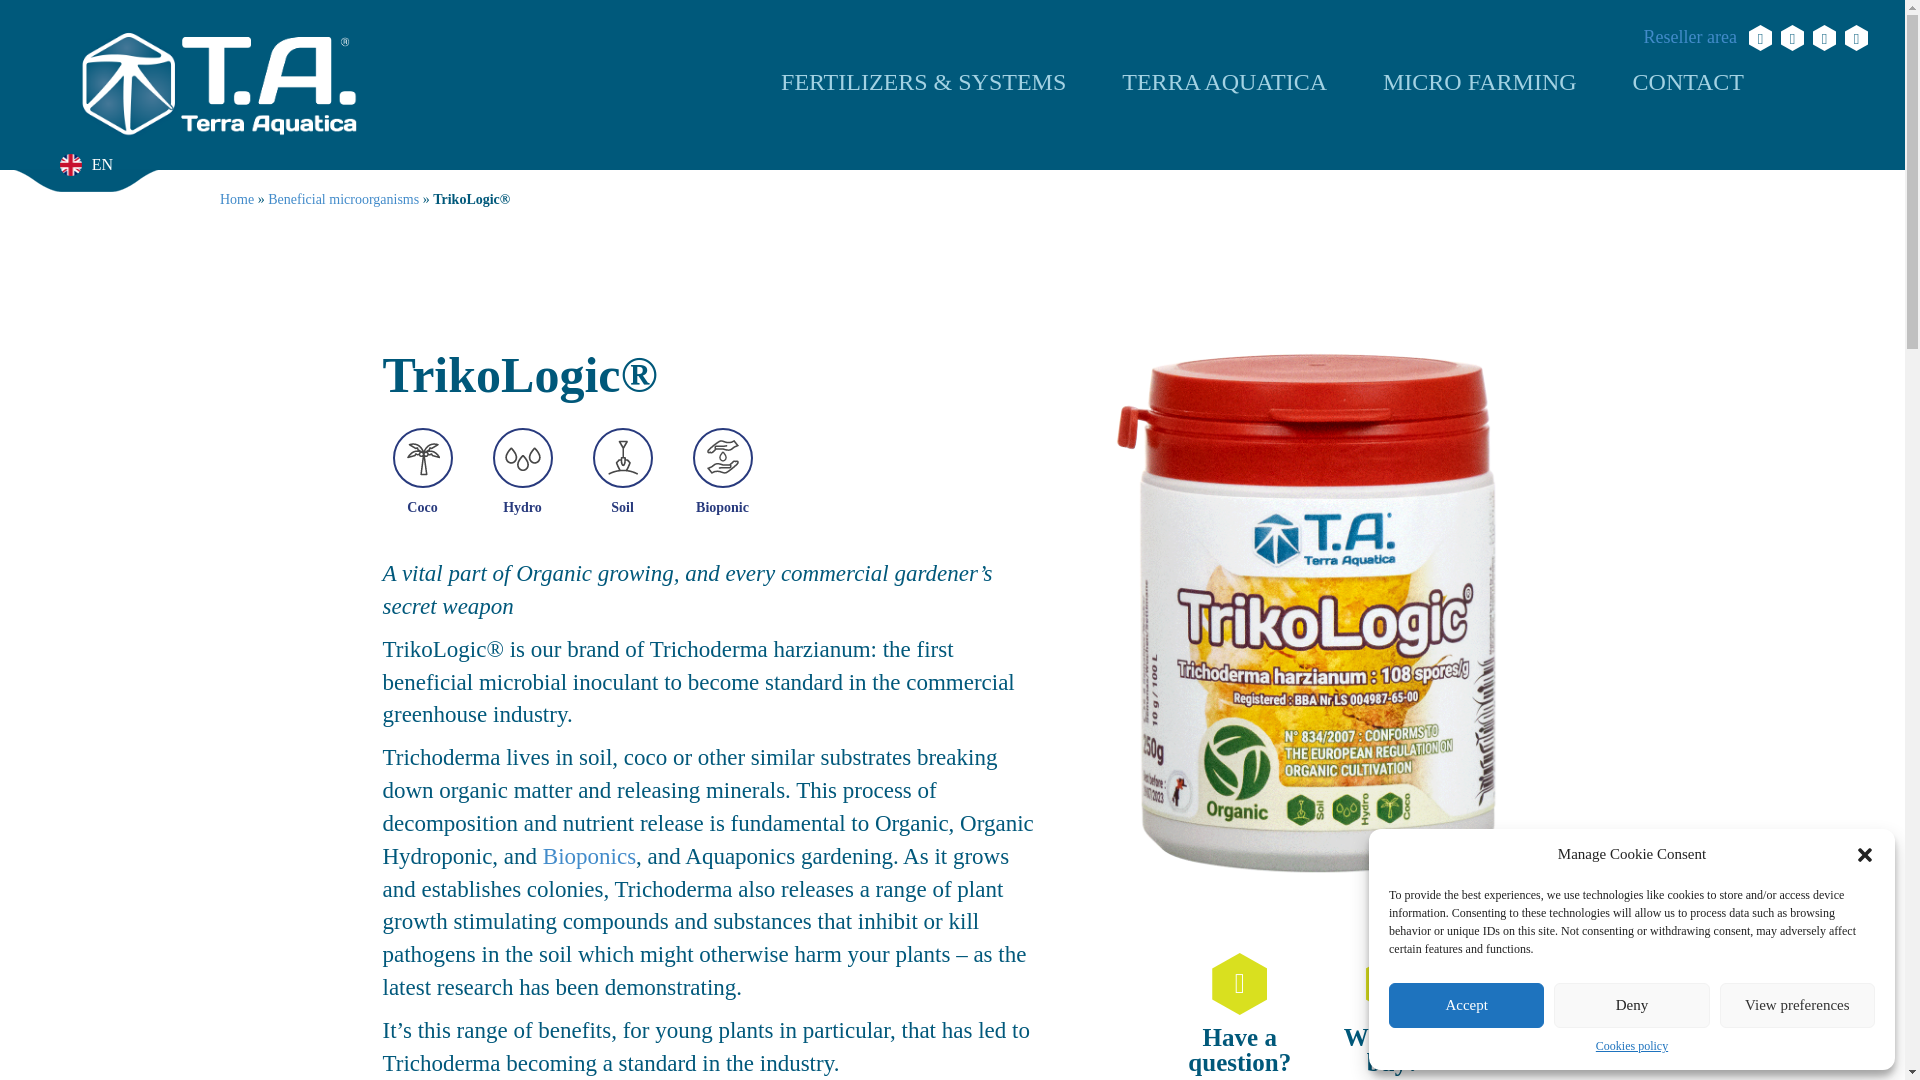  Describe the element at coordinates (1630, 1005) in the screenshot. I see `Deny` at that location.